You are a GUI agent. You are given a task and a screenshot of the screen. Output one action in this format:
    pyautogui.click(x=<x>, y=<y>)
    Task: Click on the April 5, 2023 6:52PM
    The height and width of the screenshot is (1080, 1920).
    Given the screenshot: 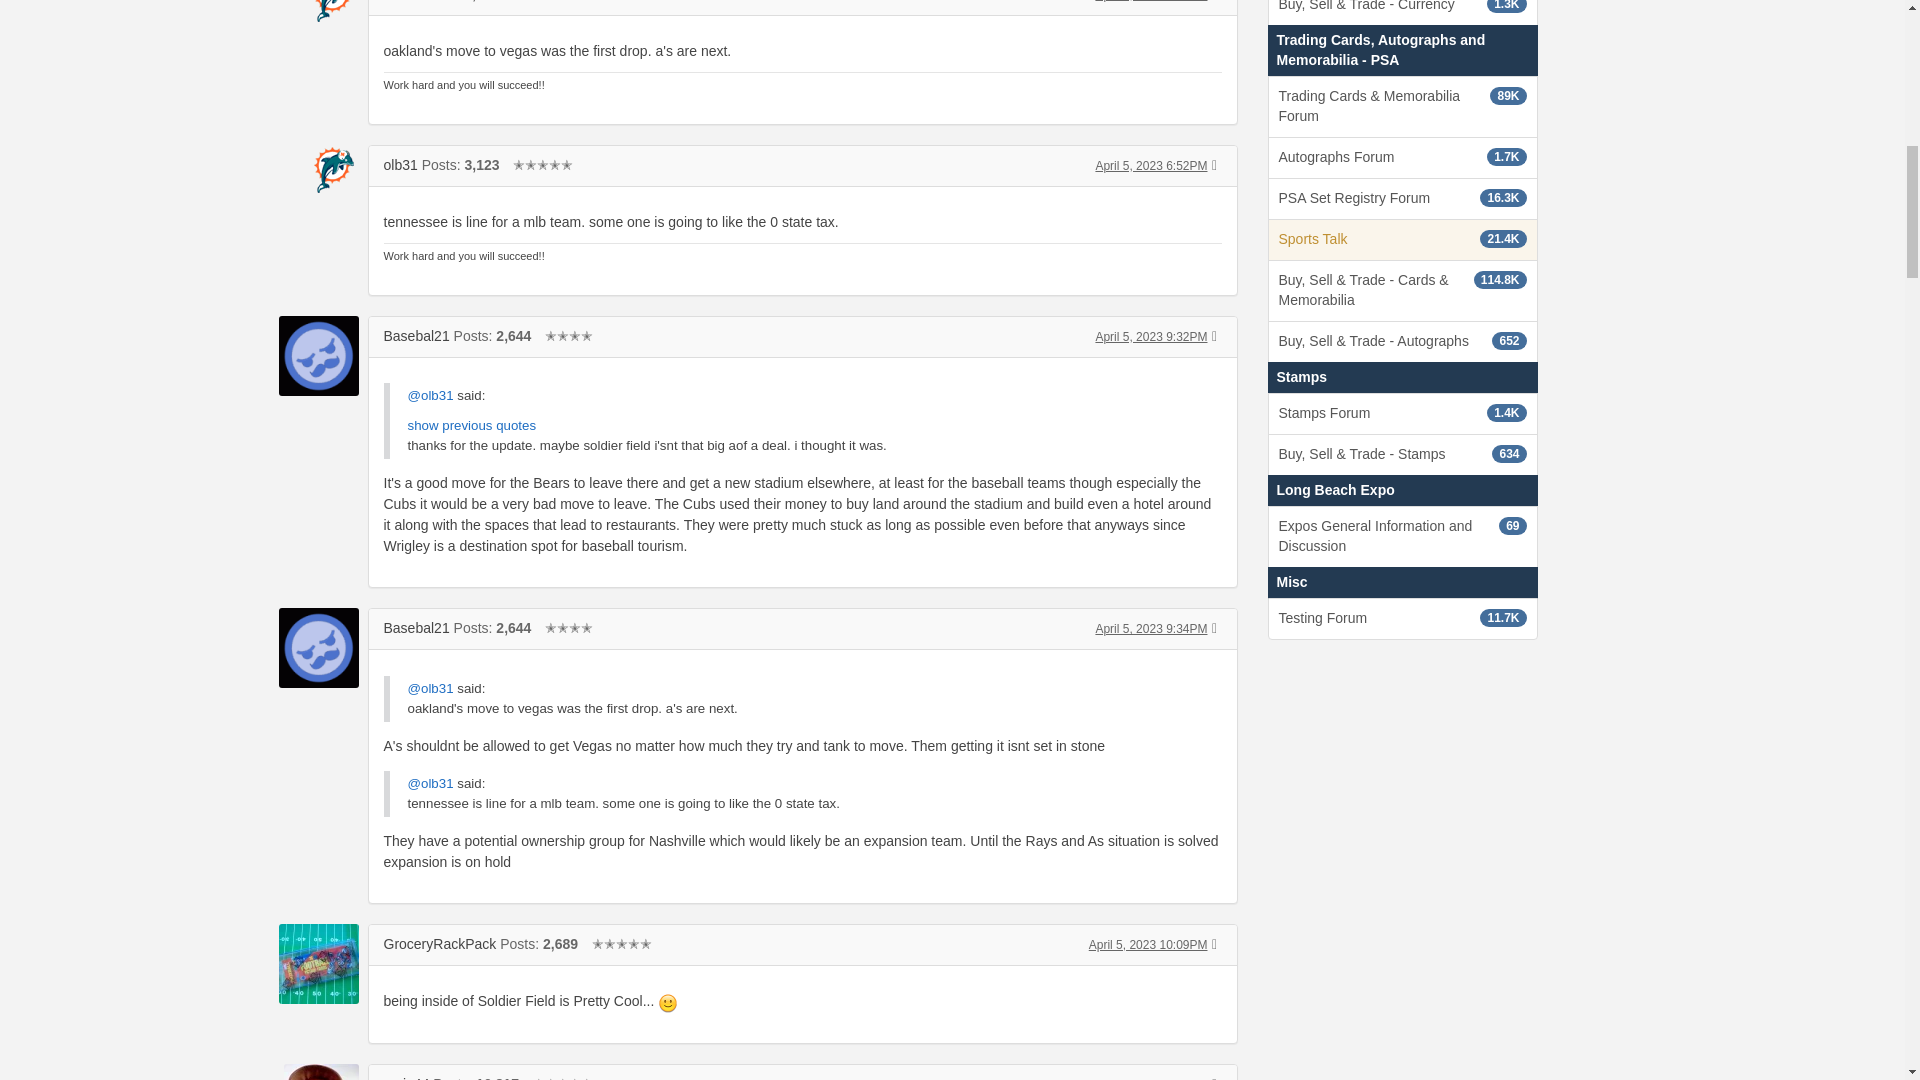 What is the action you would take?
    pyautogui.click(x=1150, y=165)
    